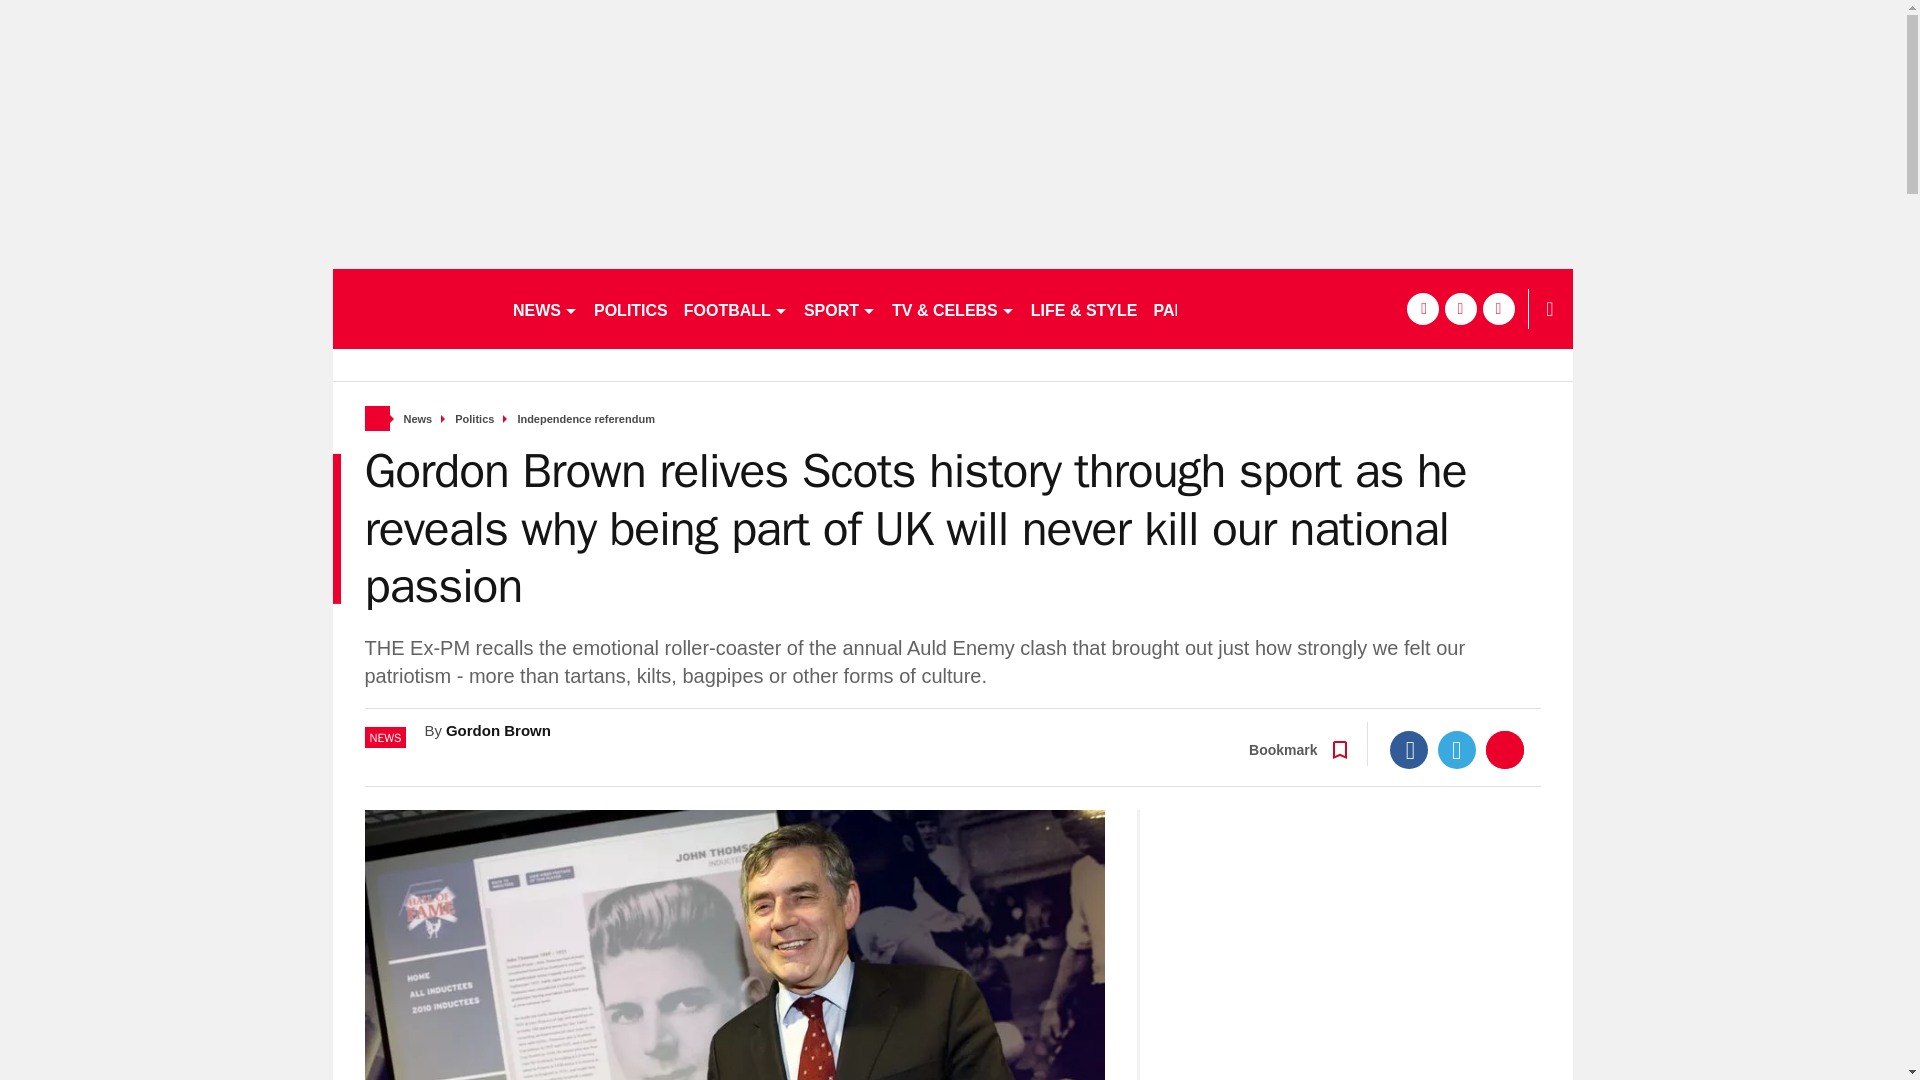 This screenshot has height=1080, width=1920. What do you see at coordinates (1460, 308) in the screenshot?
I see `twitter` at bounding box center [1460, 308].